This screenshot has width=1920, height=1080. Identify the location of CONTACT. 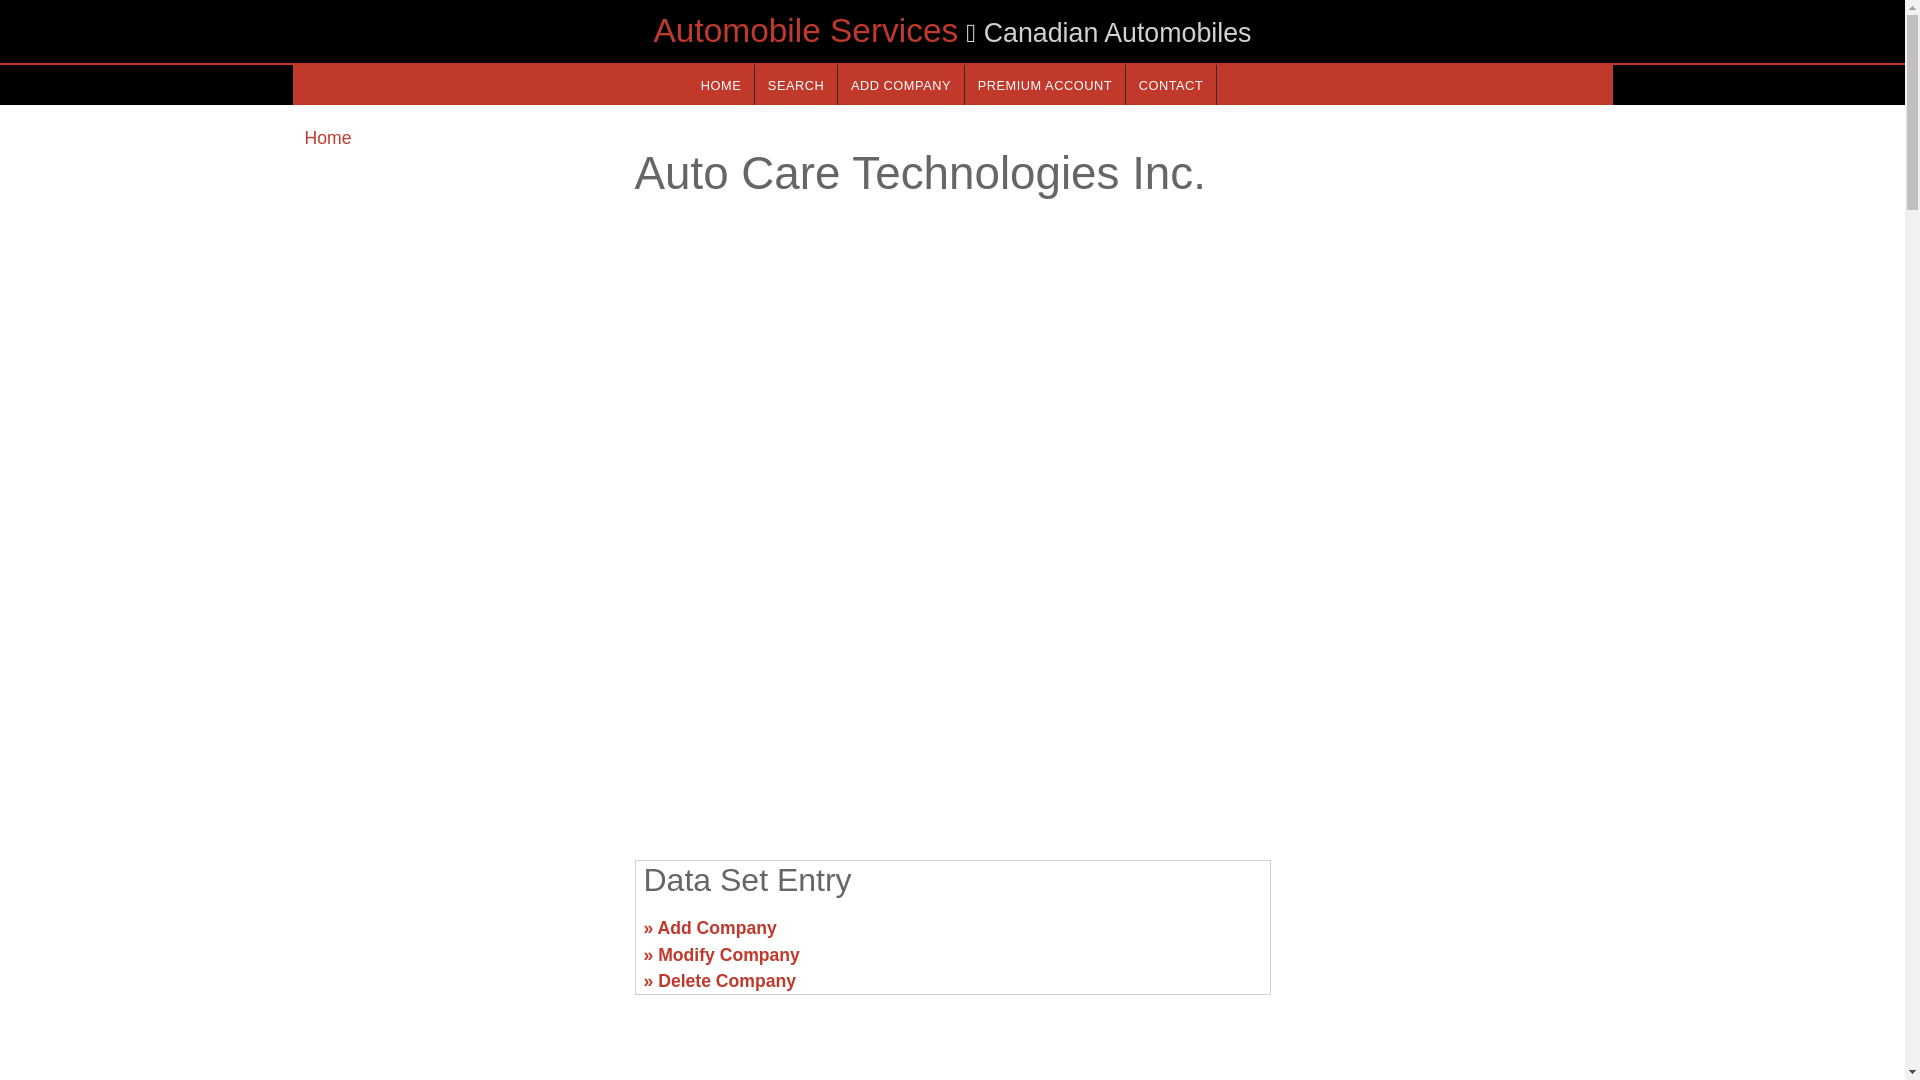
(1170, 84).